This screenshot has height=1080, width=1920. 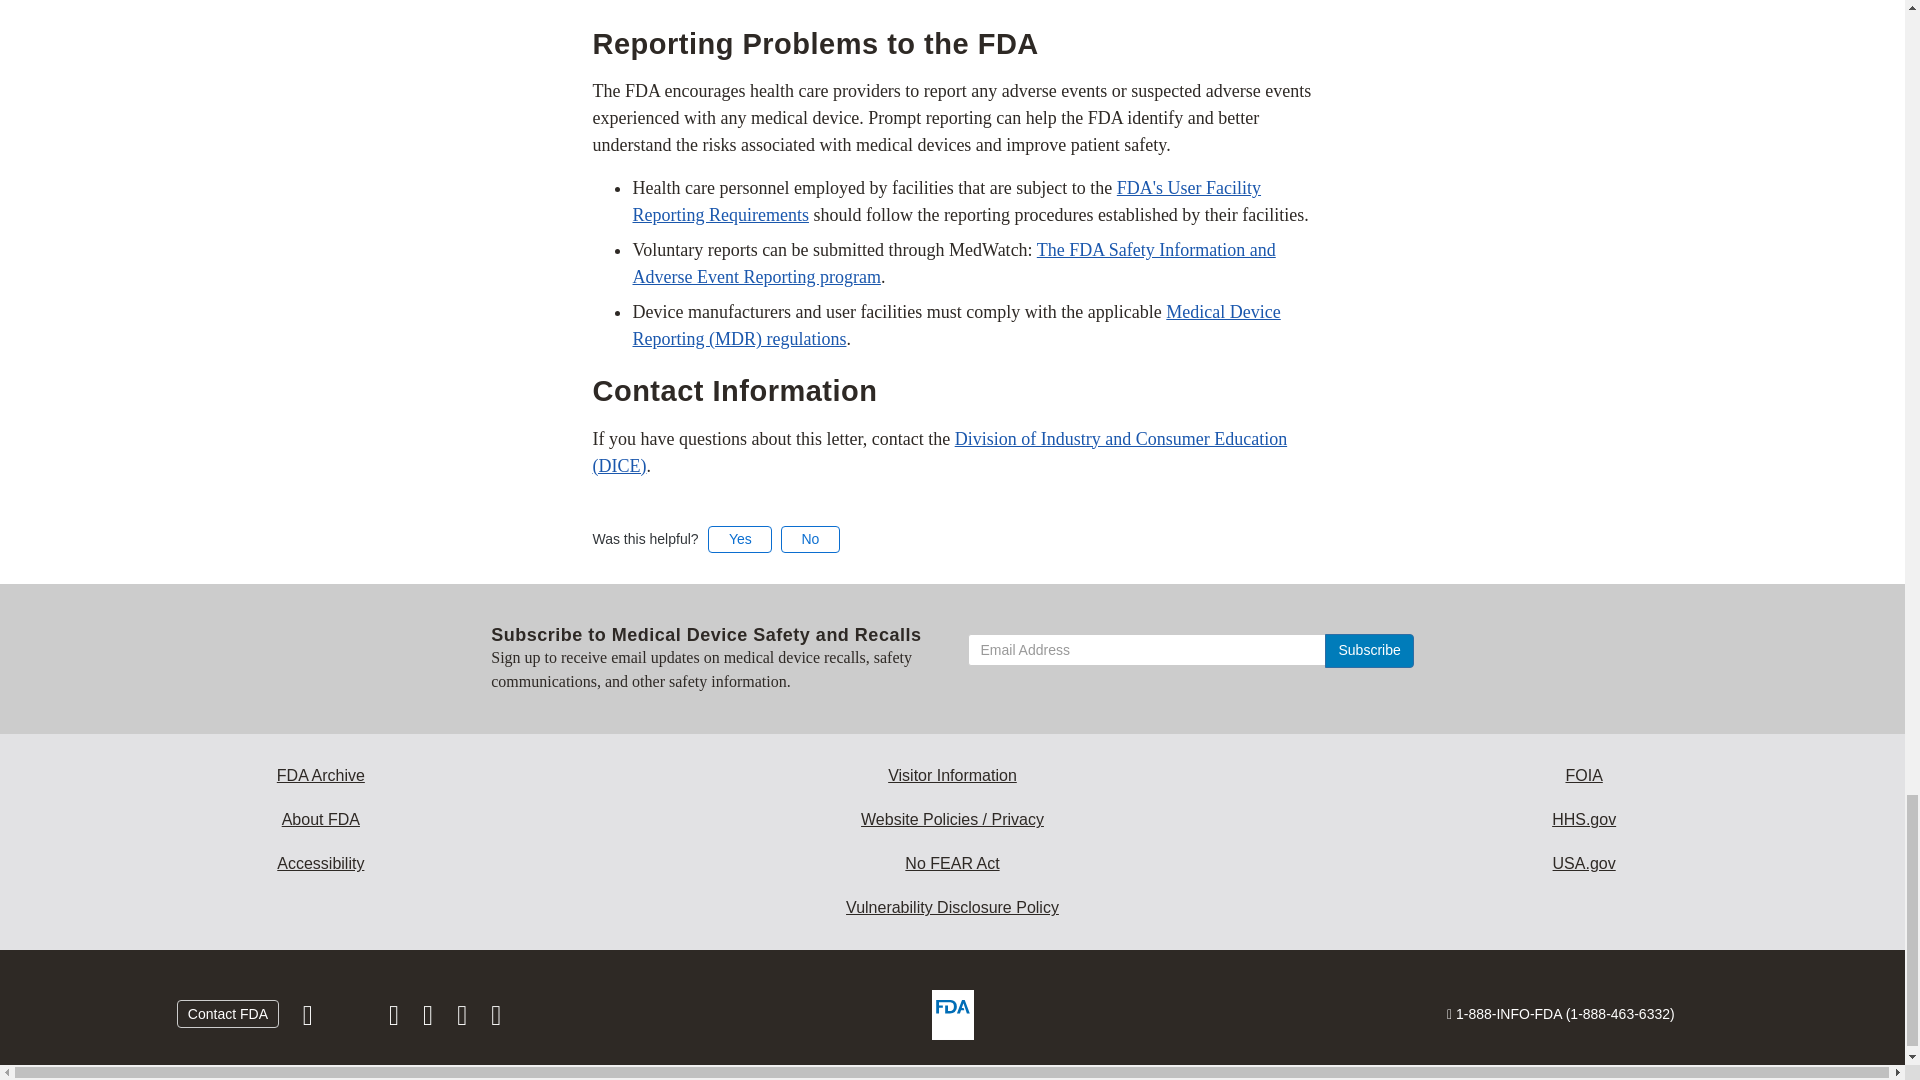 What do you see at coordinates (952, 263) in the screenshot?
I see `Reporting Serious Problems to FDA` at bounding box center [952, 263].